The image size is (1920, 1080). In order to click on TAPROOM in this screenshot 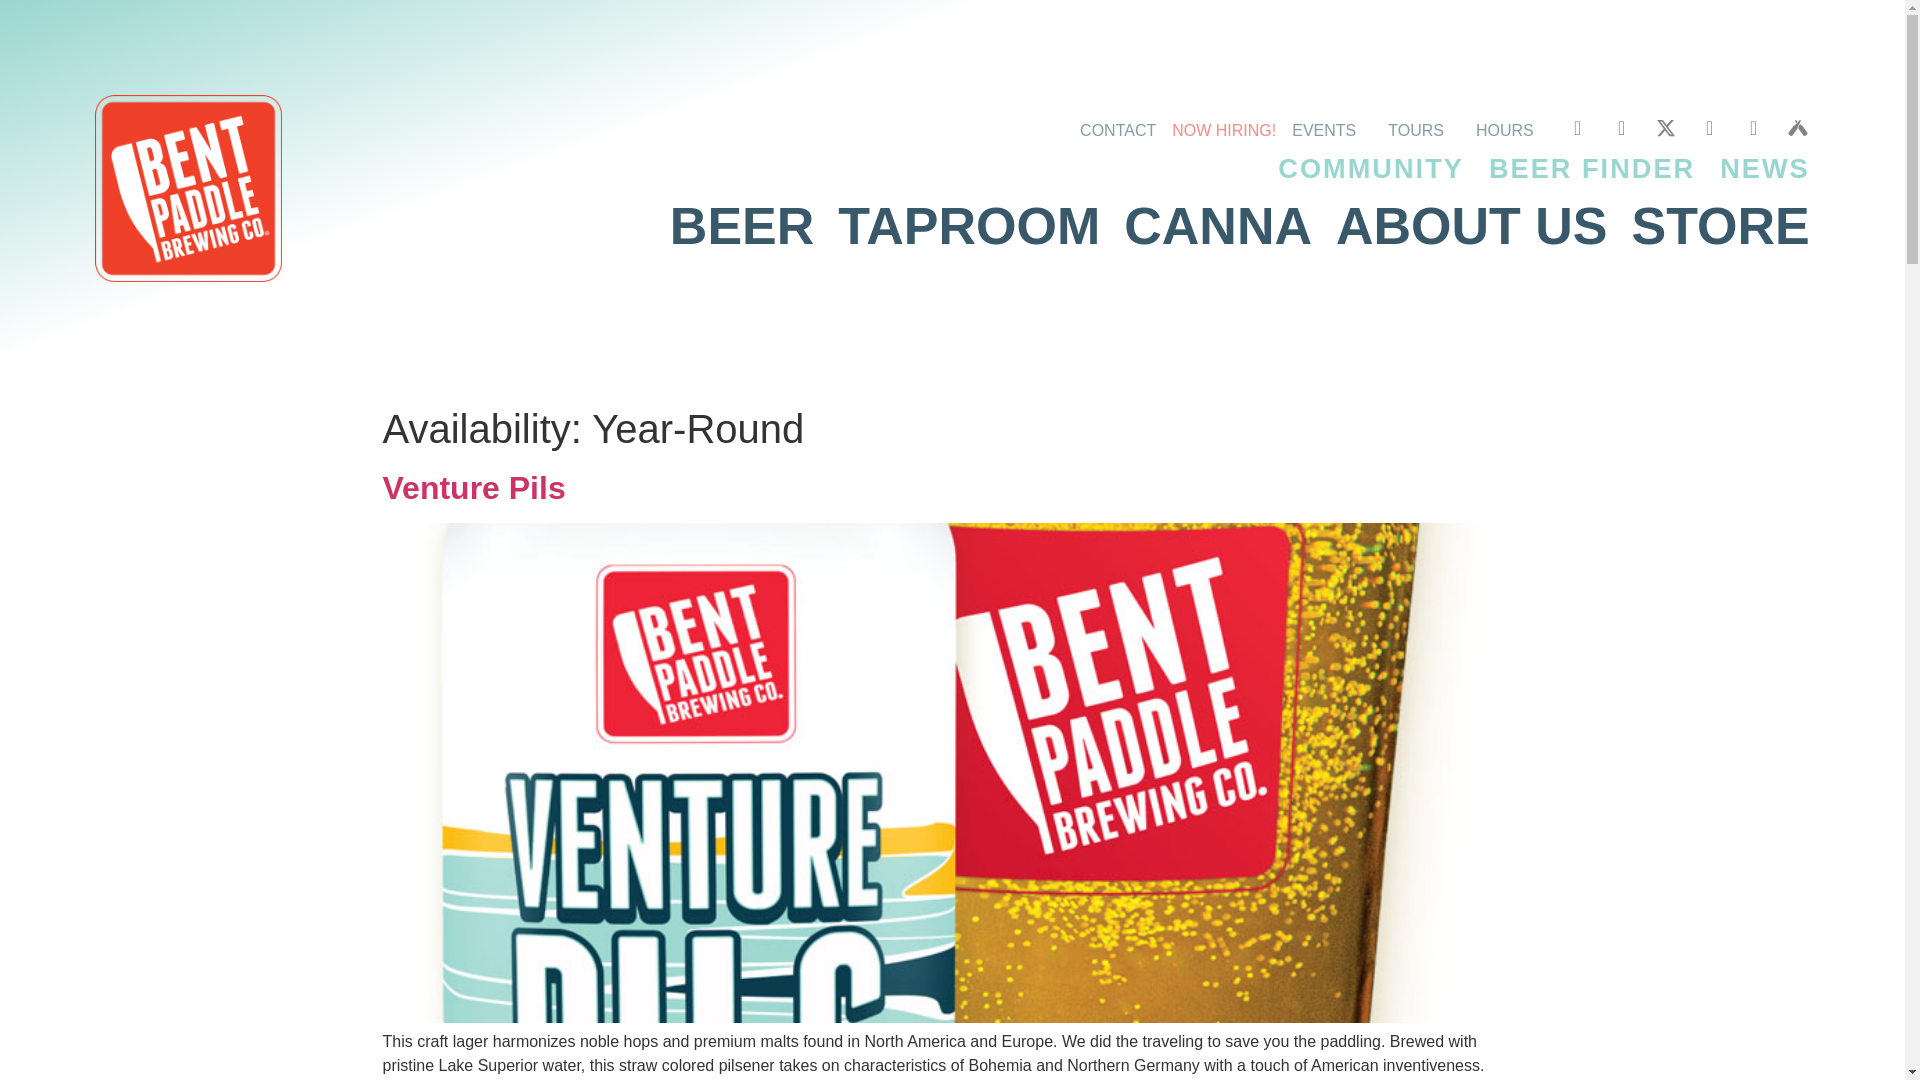, I will do `click(968, 226)`.